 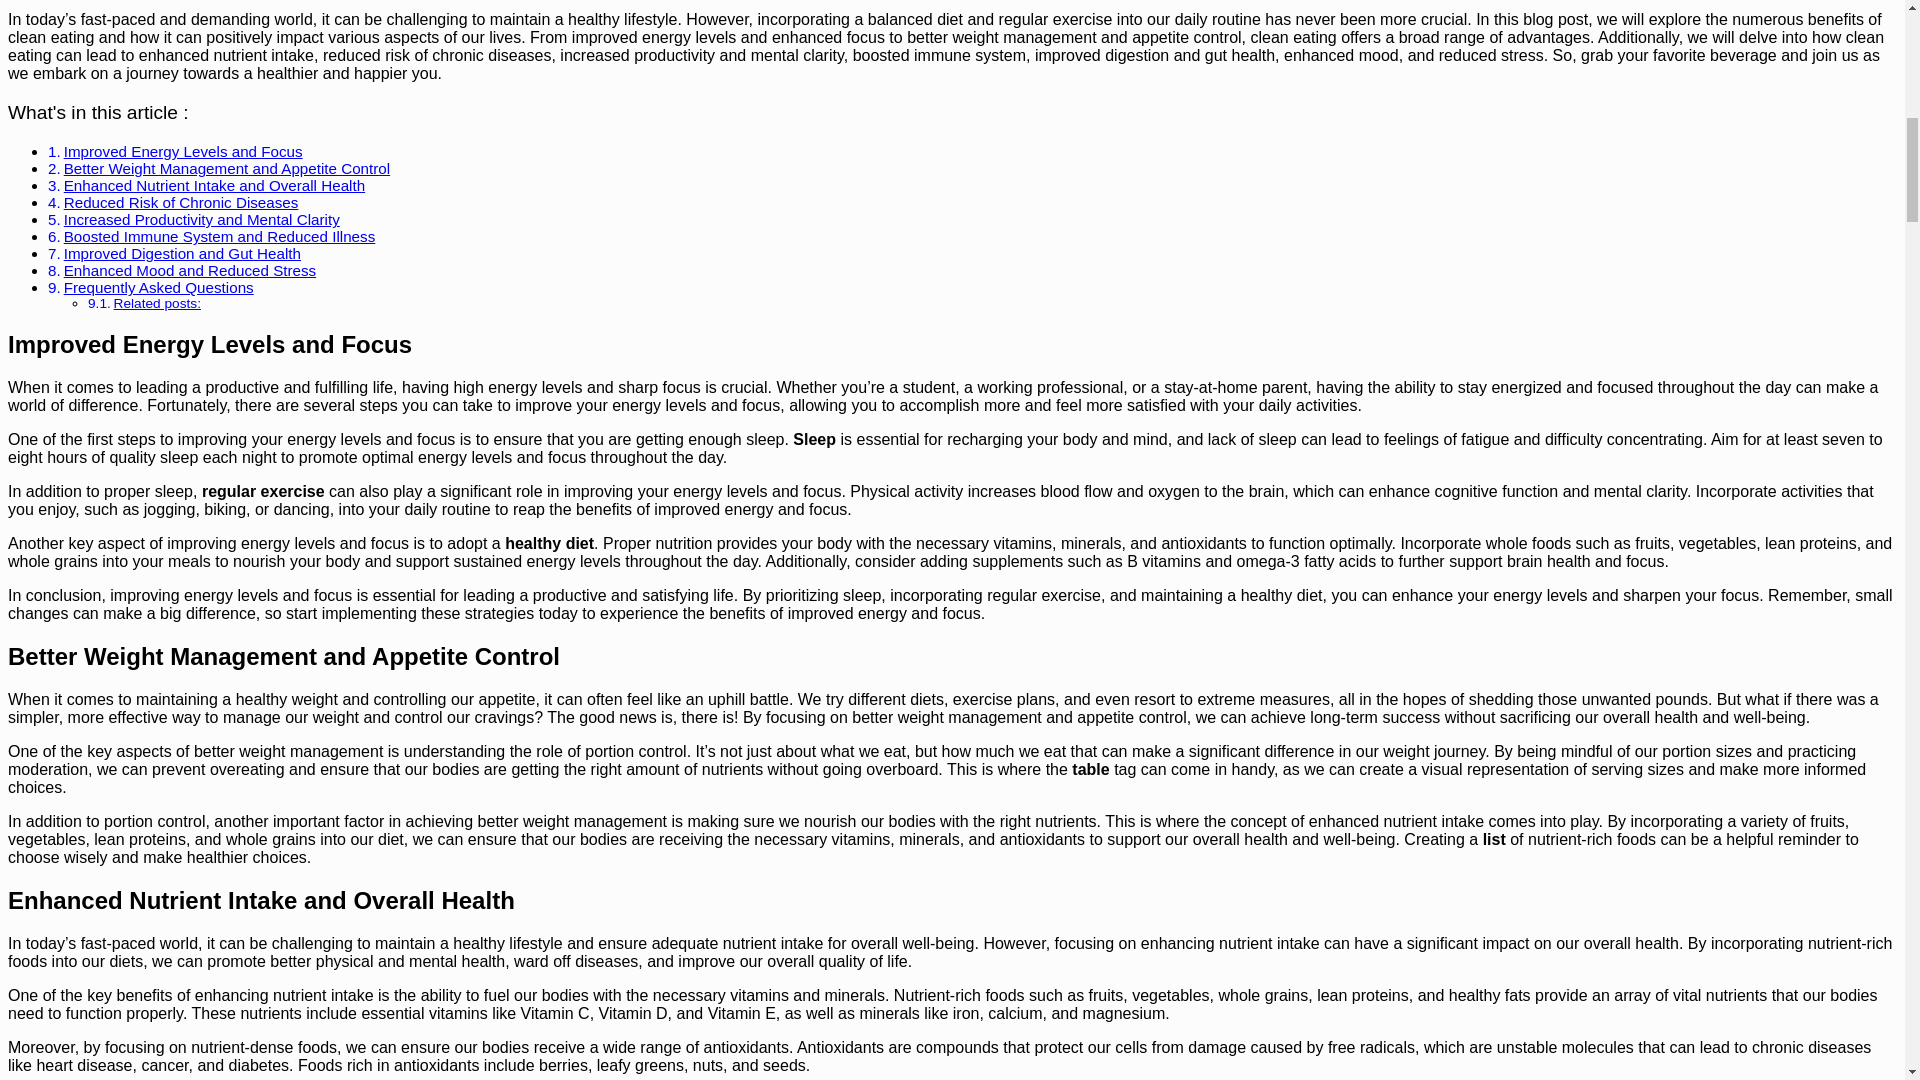 What do you see at coordinates (183, 150) in the screenshot?
I see `Improved Energy Levels and Focus` at bounding box center [183, 150].